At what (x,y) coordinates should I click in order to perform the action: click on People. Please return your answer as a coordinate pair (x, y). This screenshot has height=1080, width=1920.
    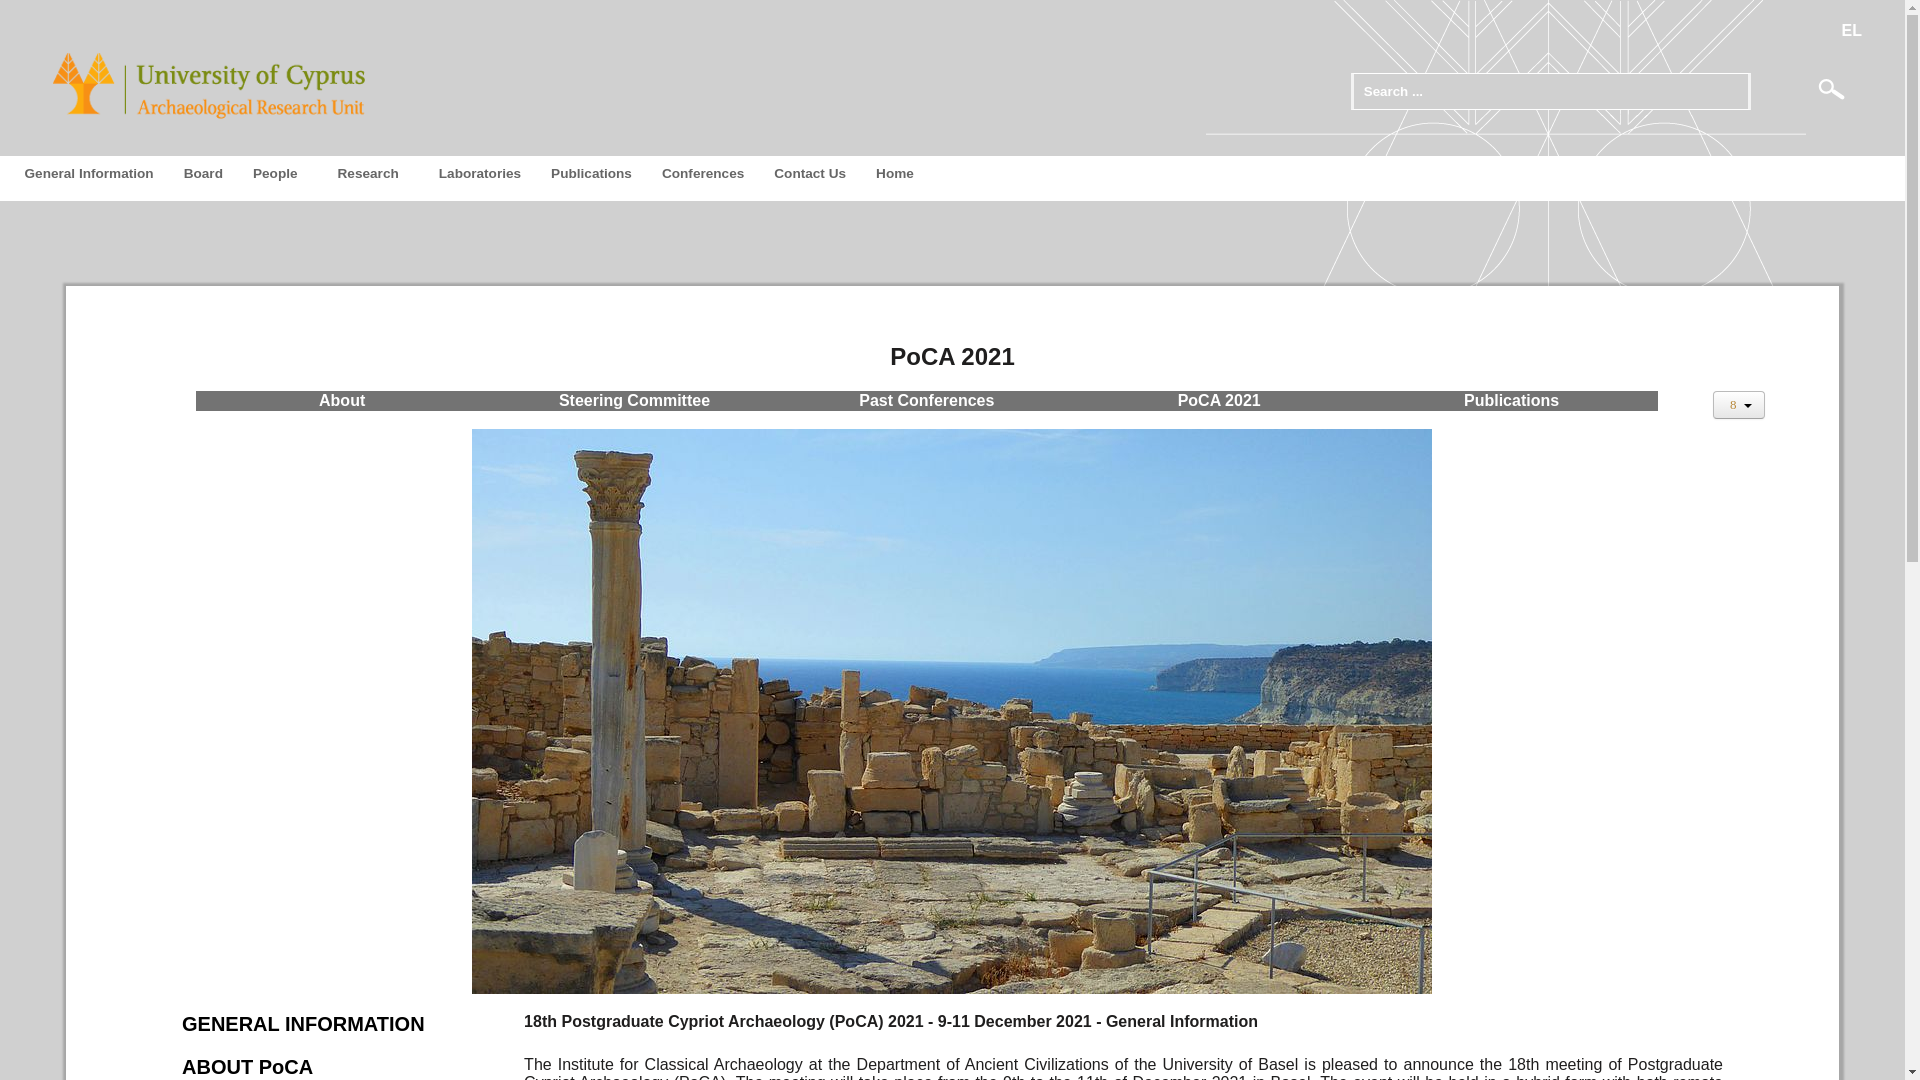
    Looking at the image, I should click on (280, 174).